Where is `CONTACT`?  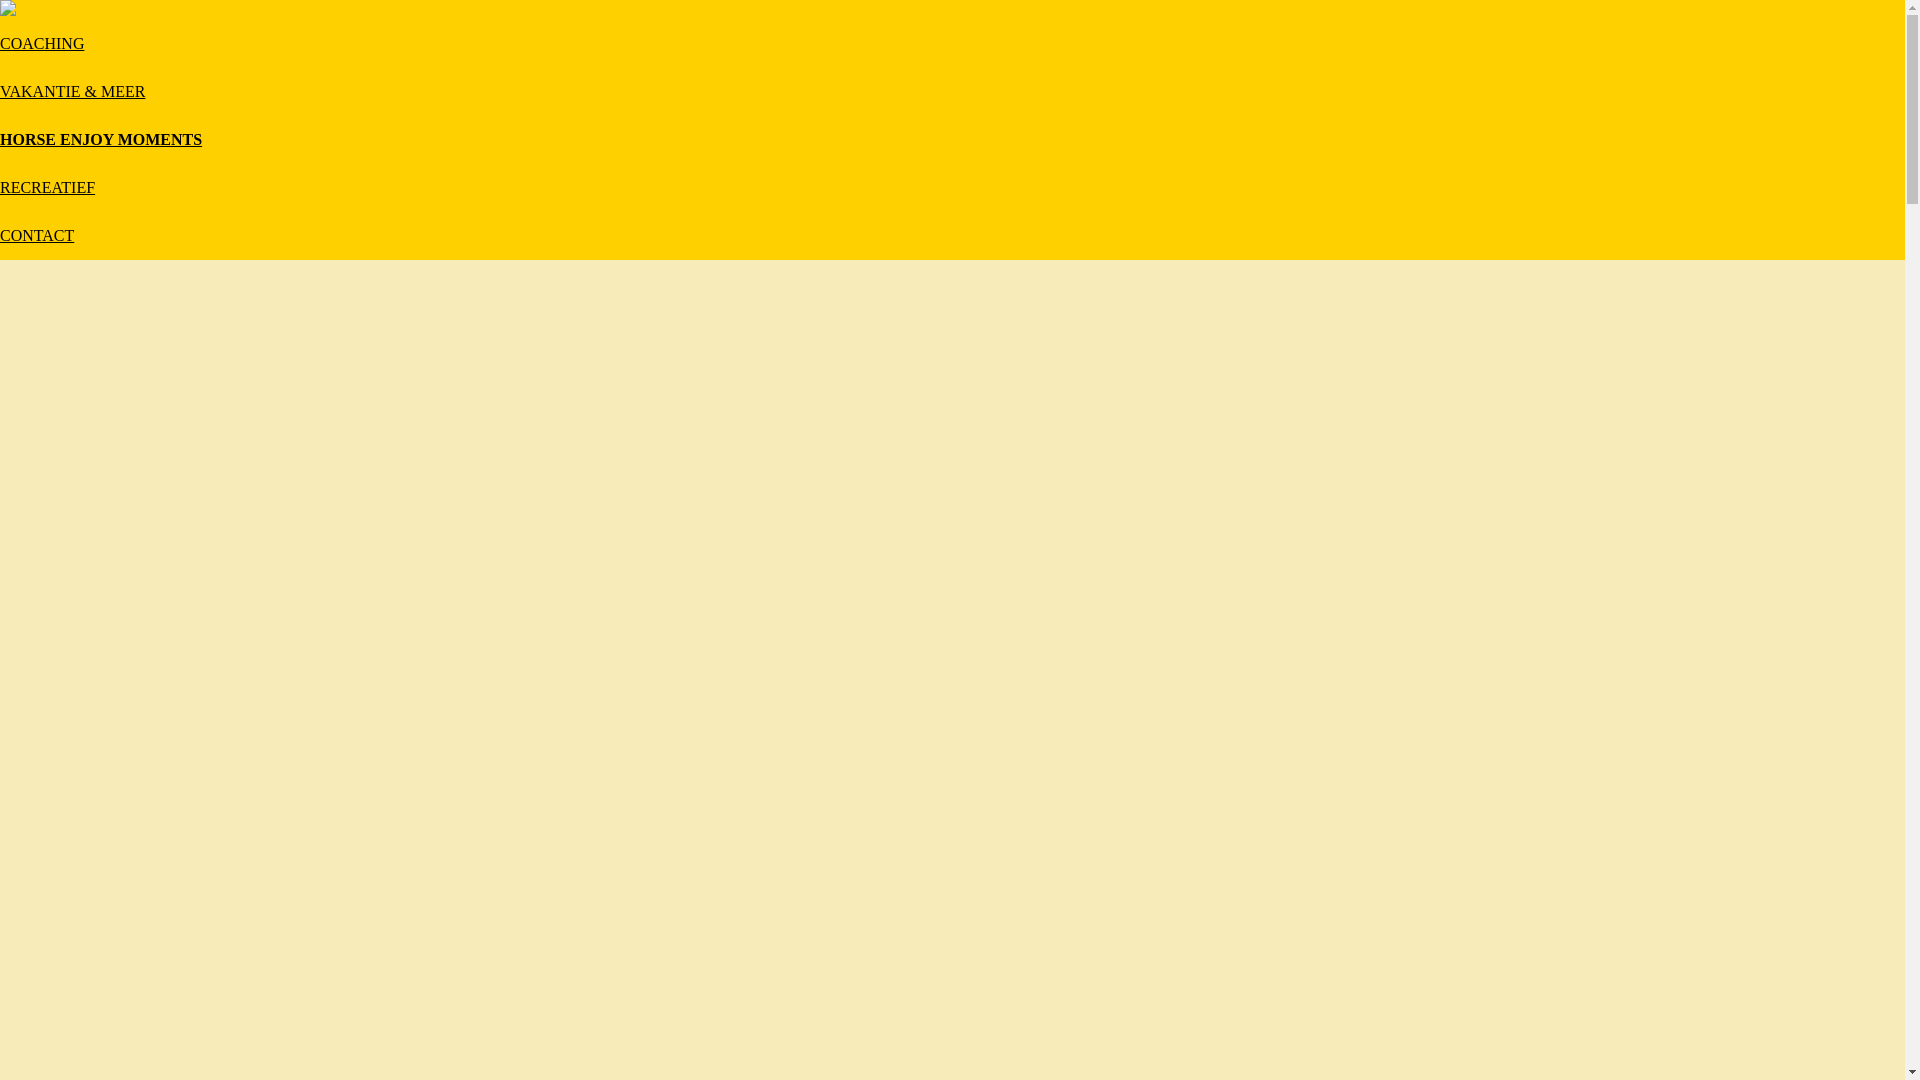
CONTACT is located at coordinates (37, 236).